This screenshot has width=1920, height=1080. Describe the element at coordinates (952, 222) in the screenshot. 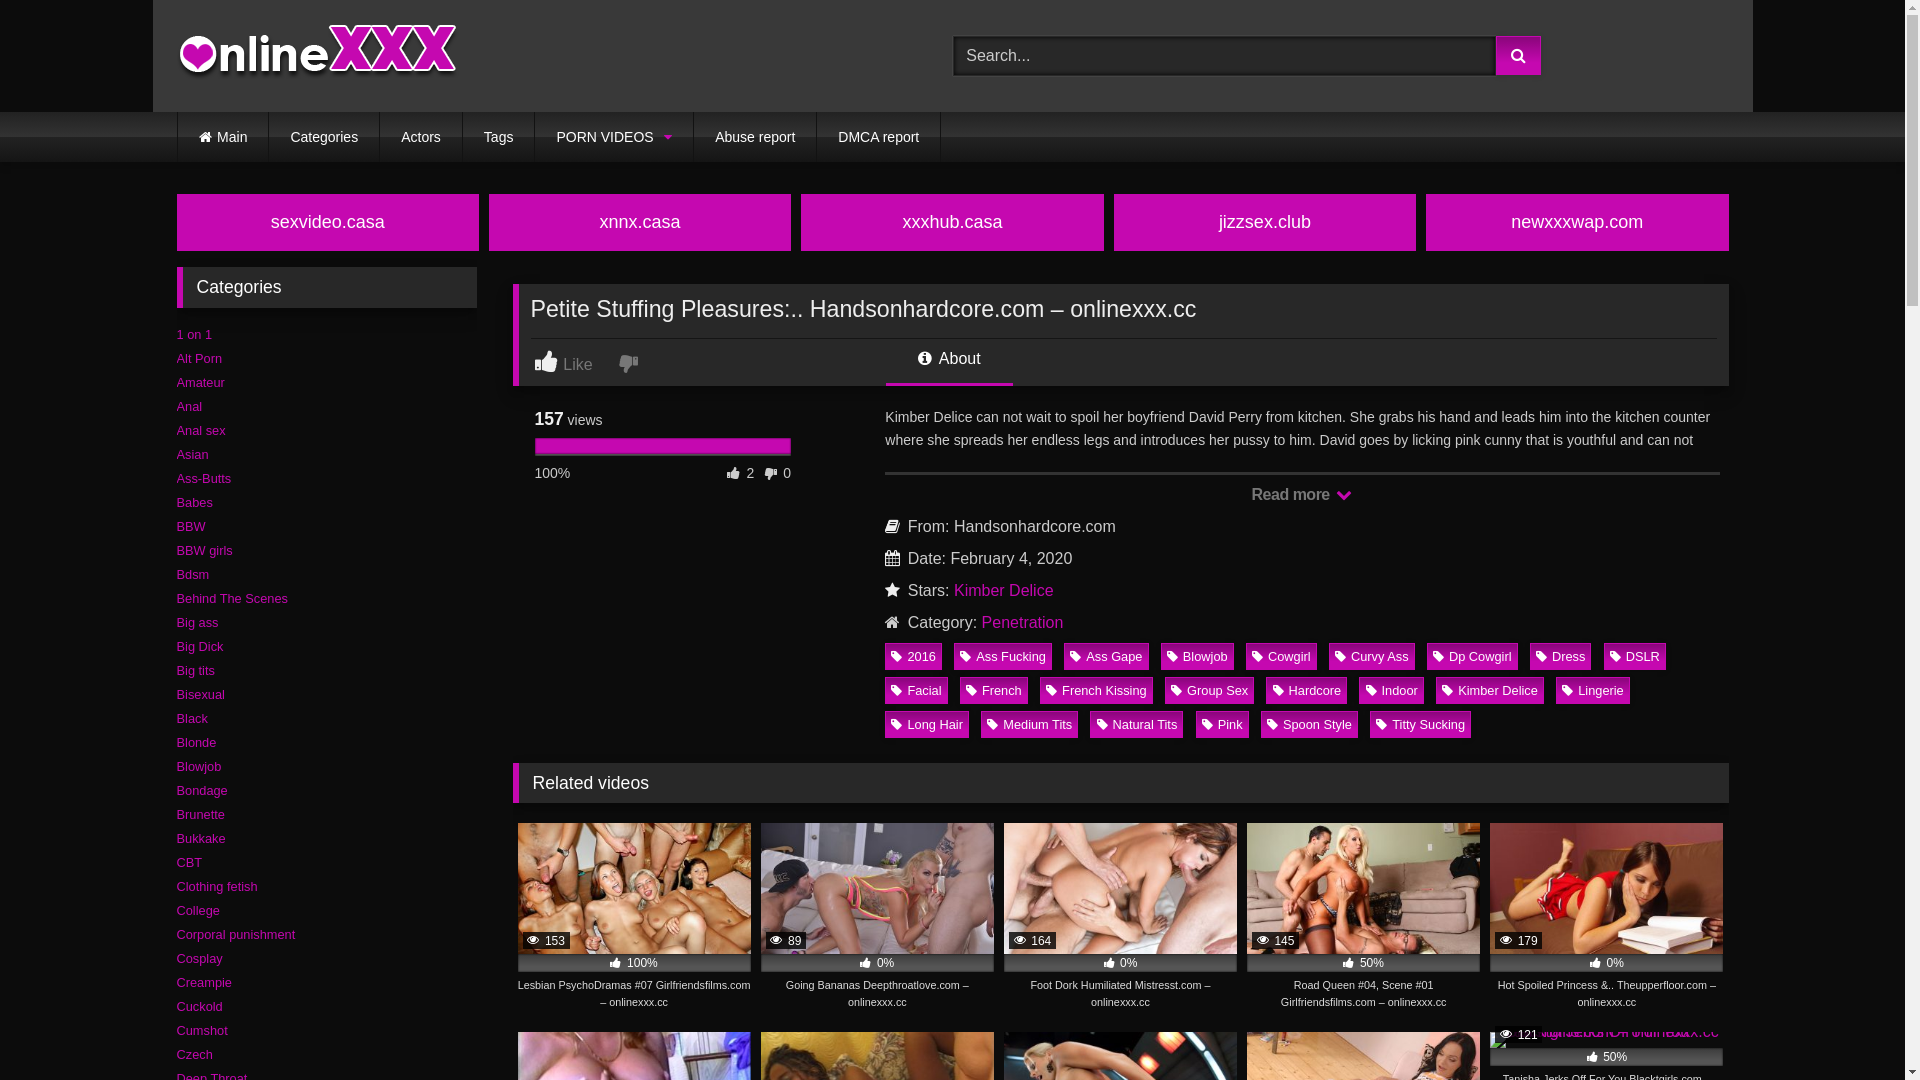

I see `xxxhub.casa` at that location.